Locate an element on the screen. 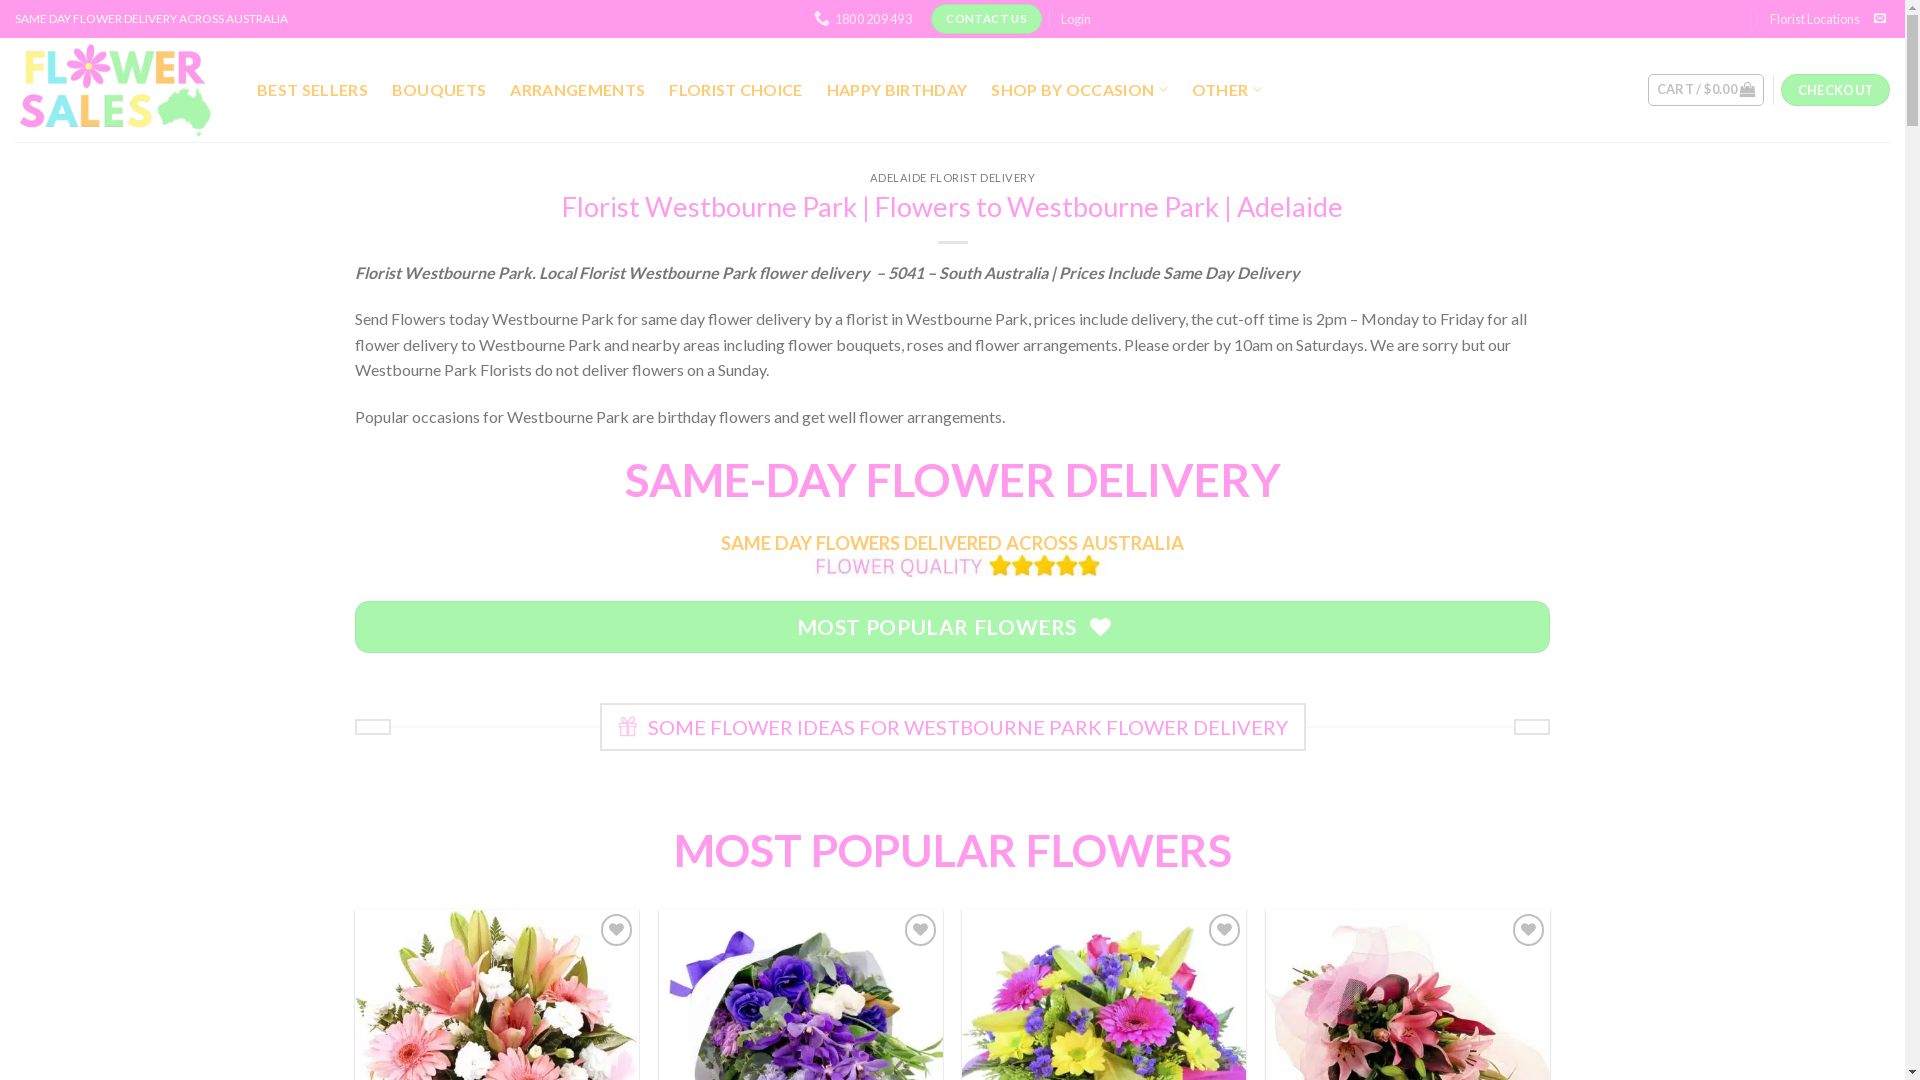 The image size is (1920, 1080). BEST SELLERS is located at coordinates (312, 90).